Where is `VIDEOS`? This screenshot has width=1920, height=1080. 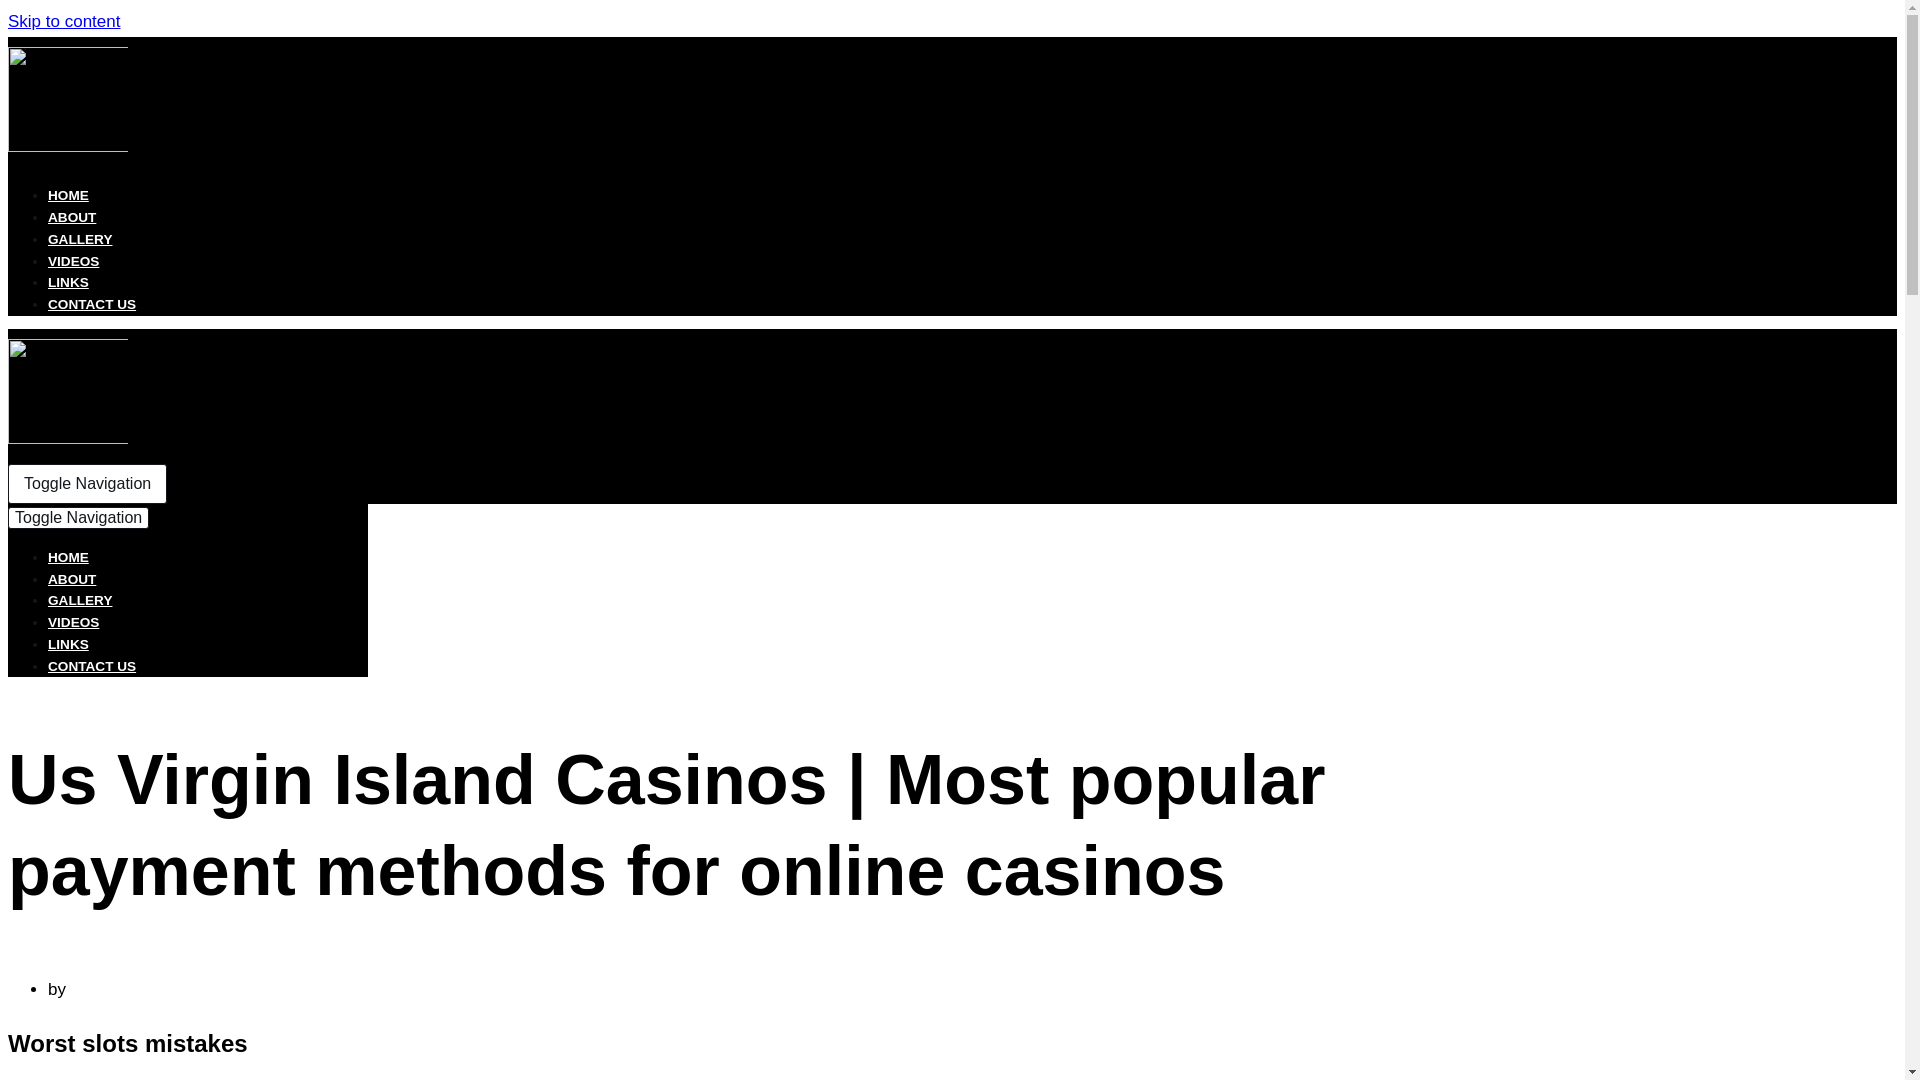 VIDEOS is located at coordinates (74, 622).